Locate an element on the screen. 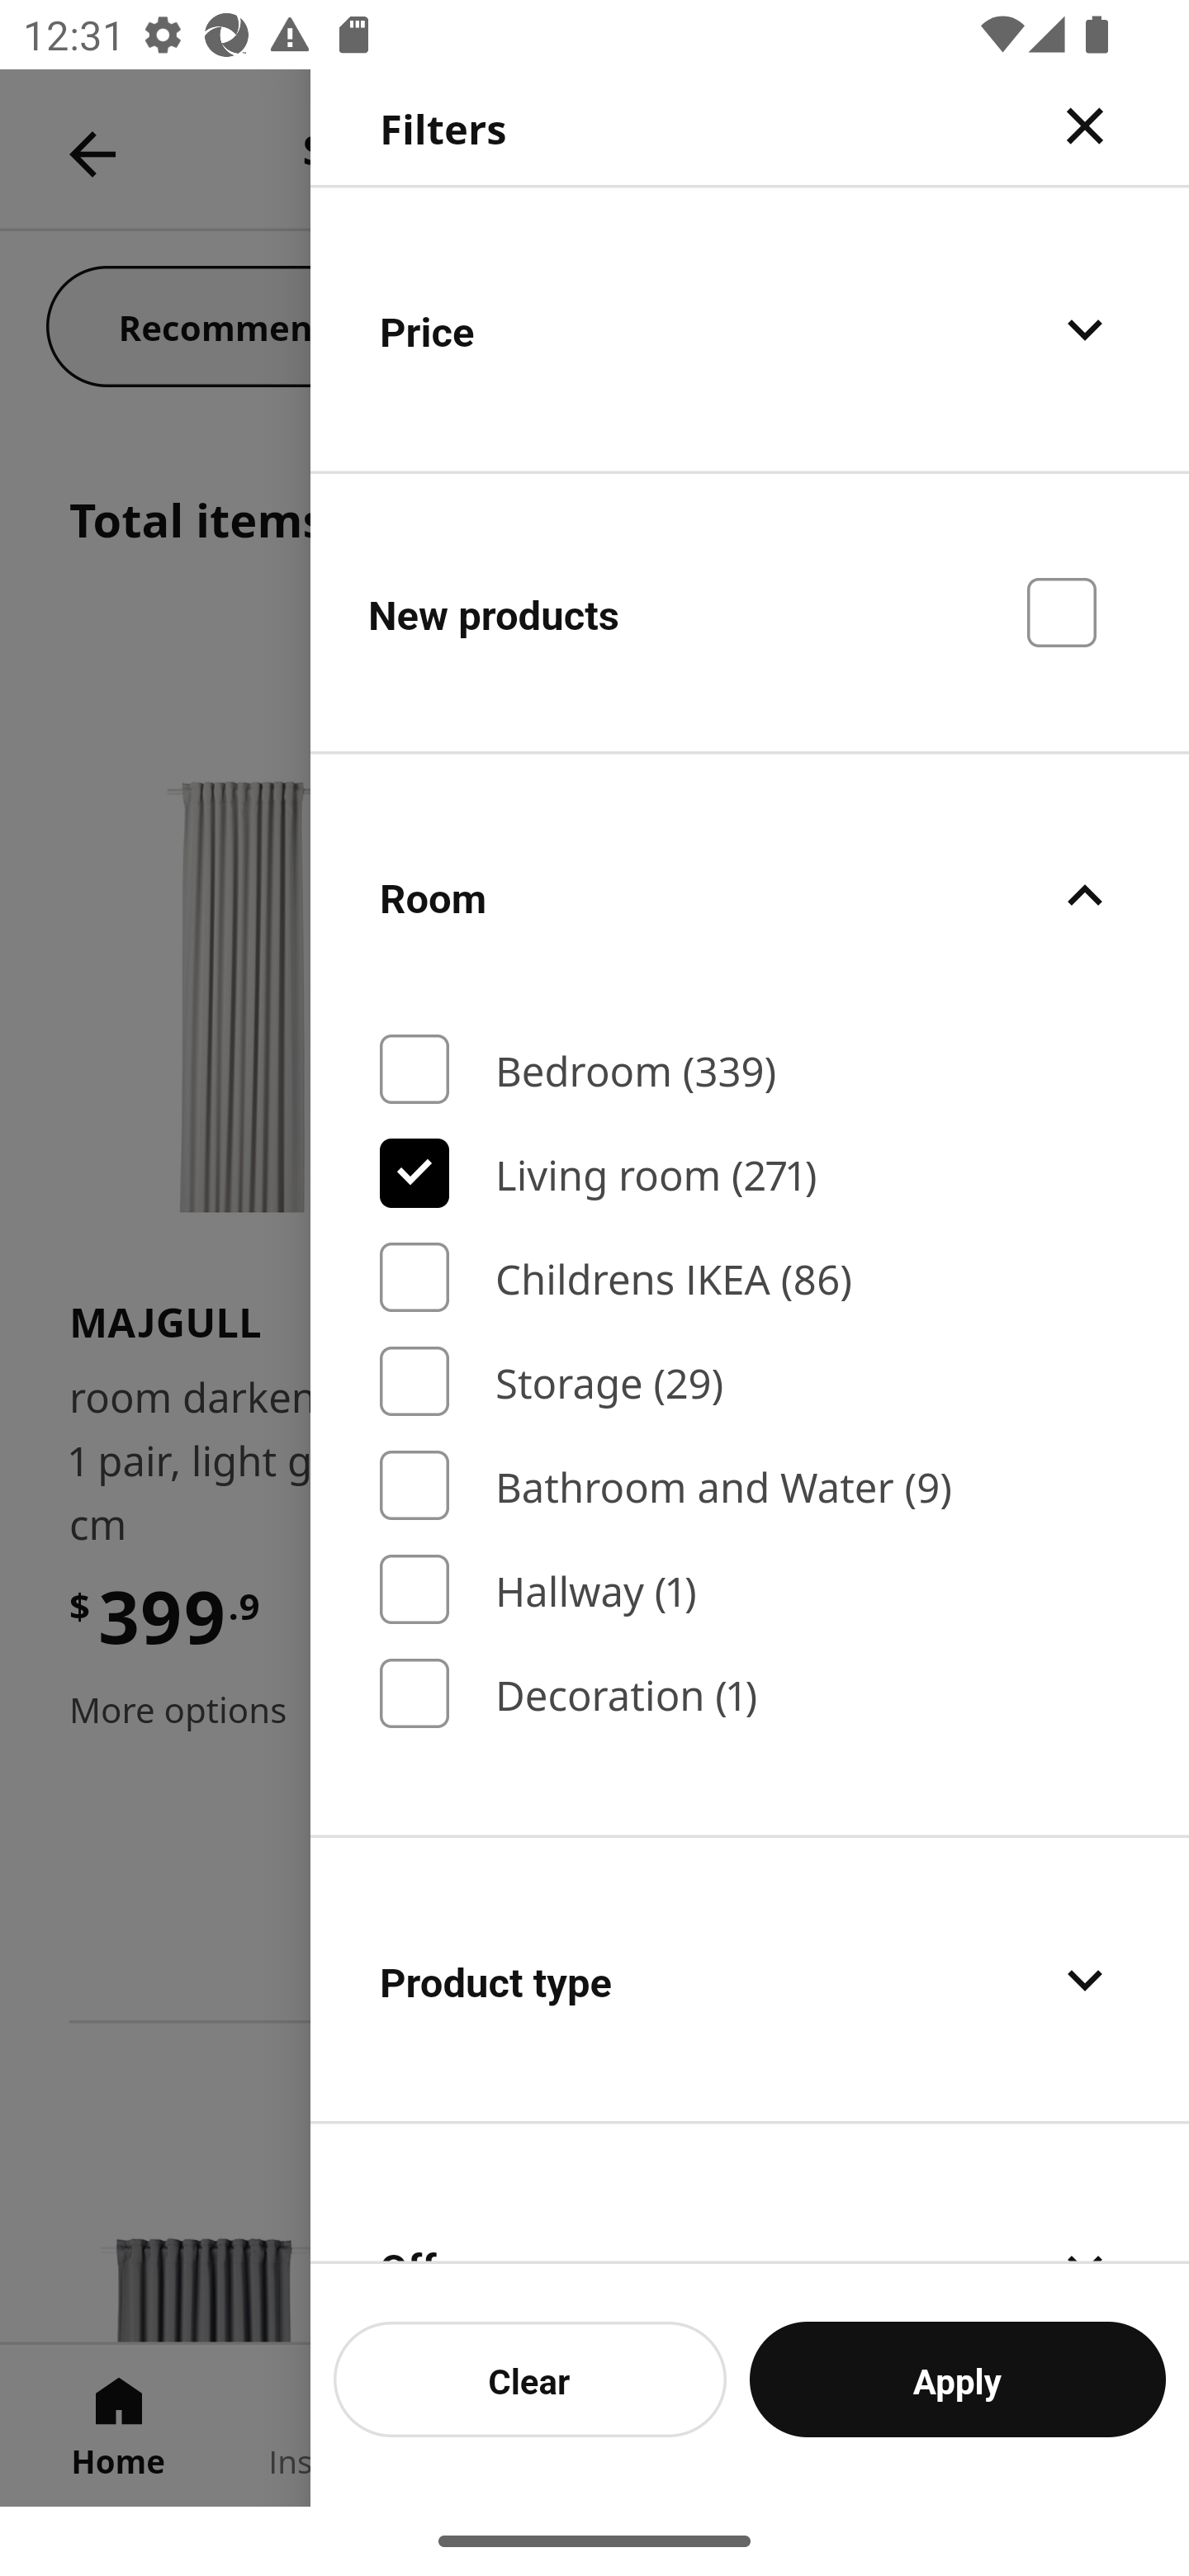 The height and width of the screenshot is (2576, 1189). Apply is located at coordinates (958, 2379).